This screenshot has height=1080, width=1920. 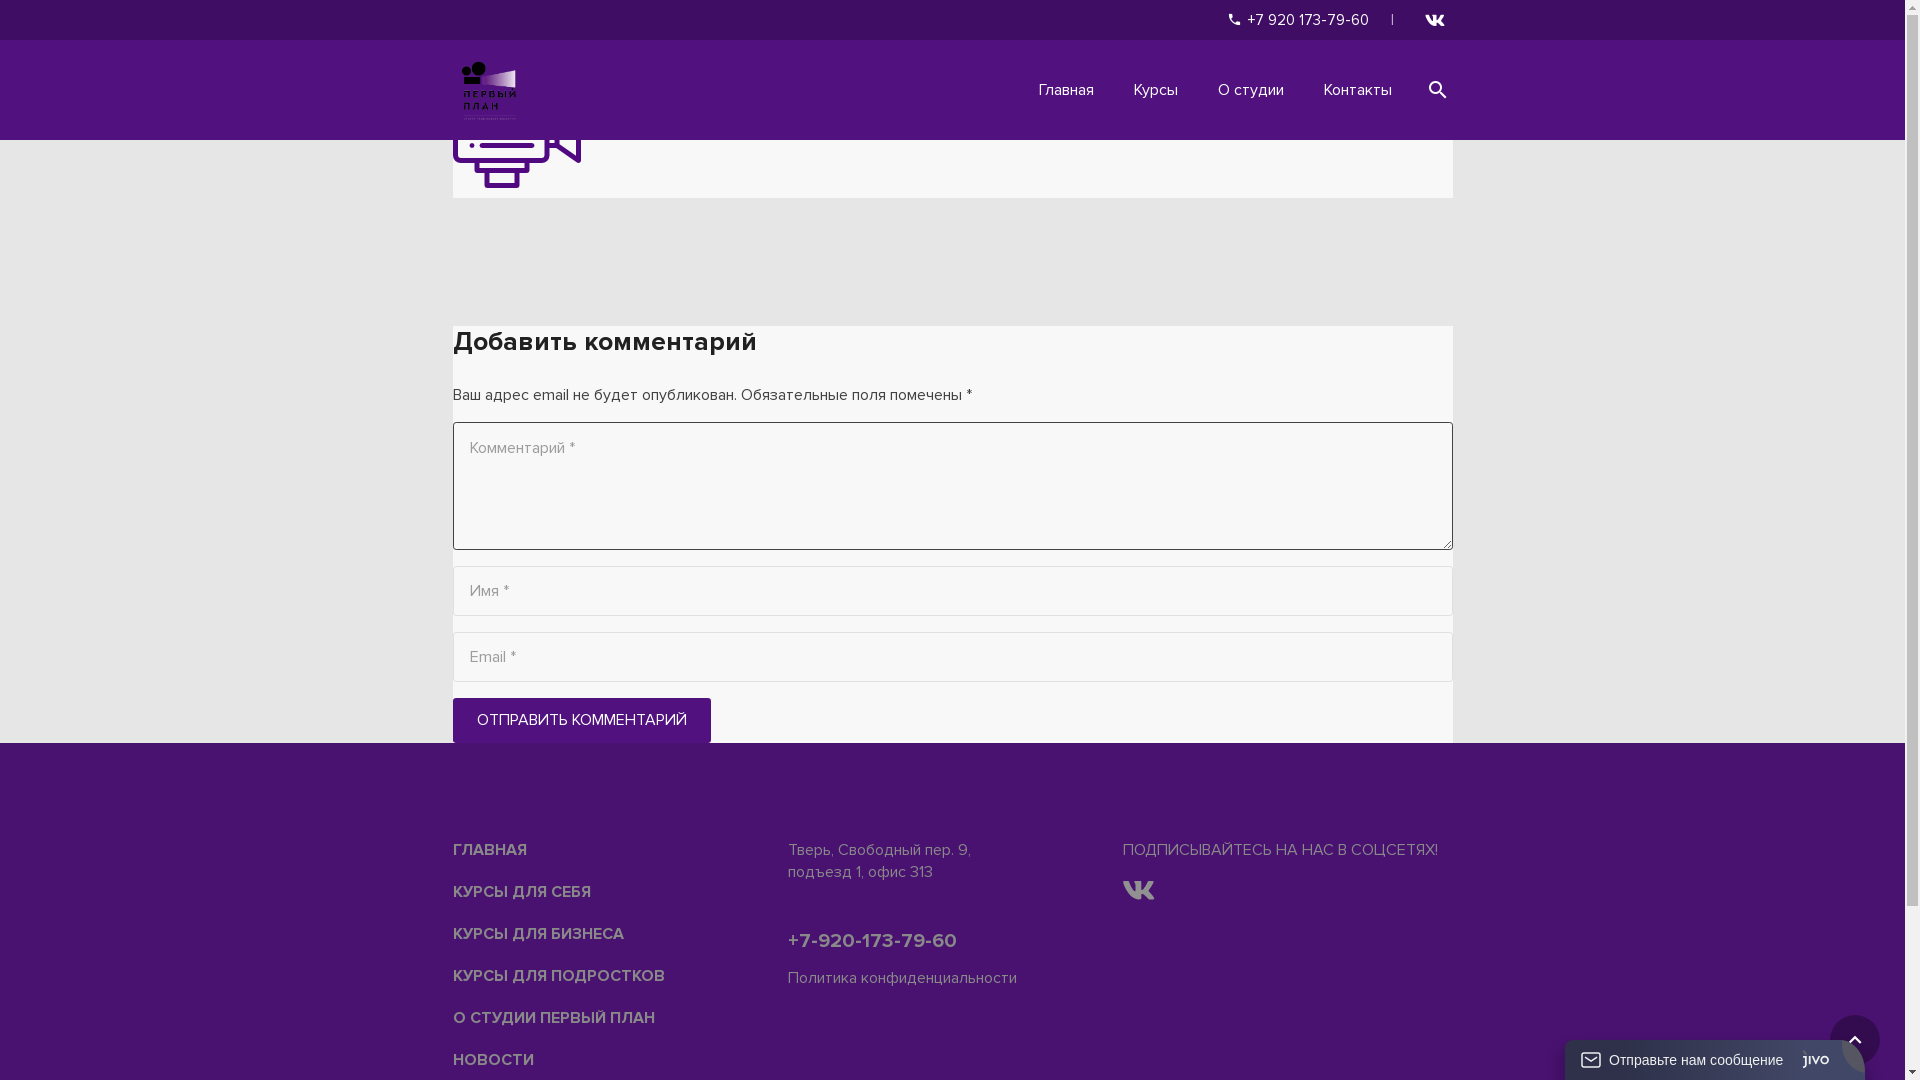 What do you see at coordinates (1438, 90) in the screenshot?
I see `search` at bounding box center [1438, 90].